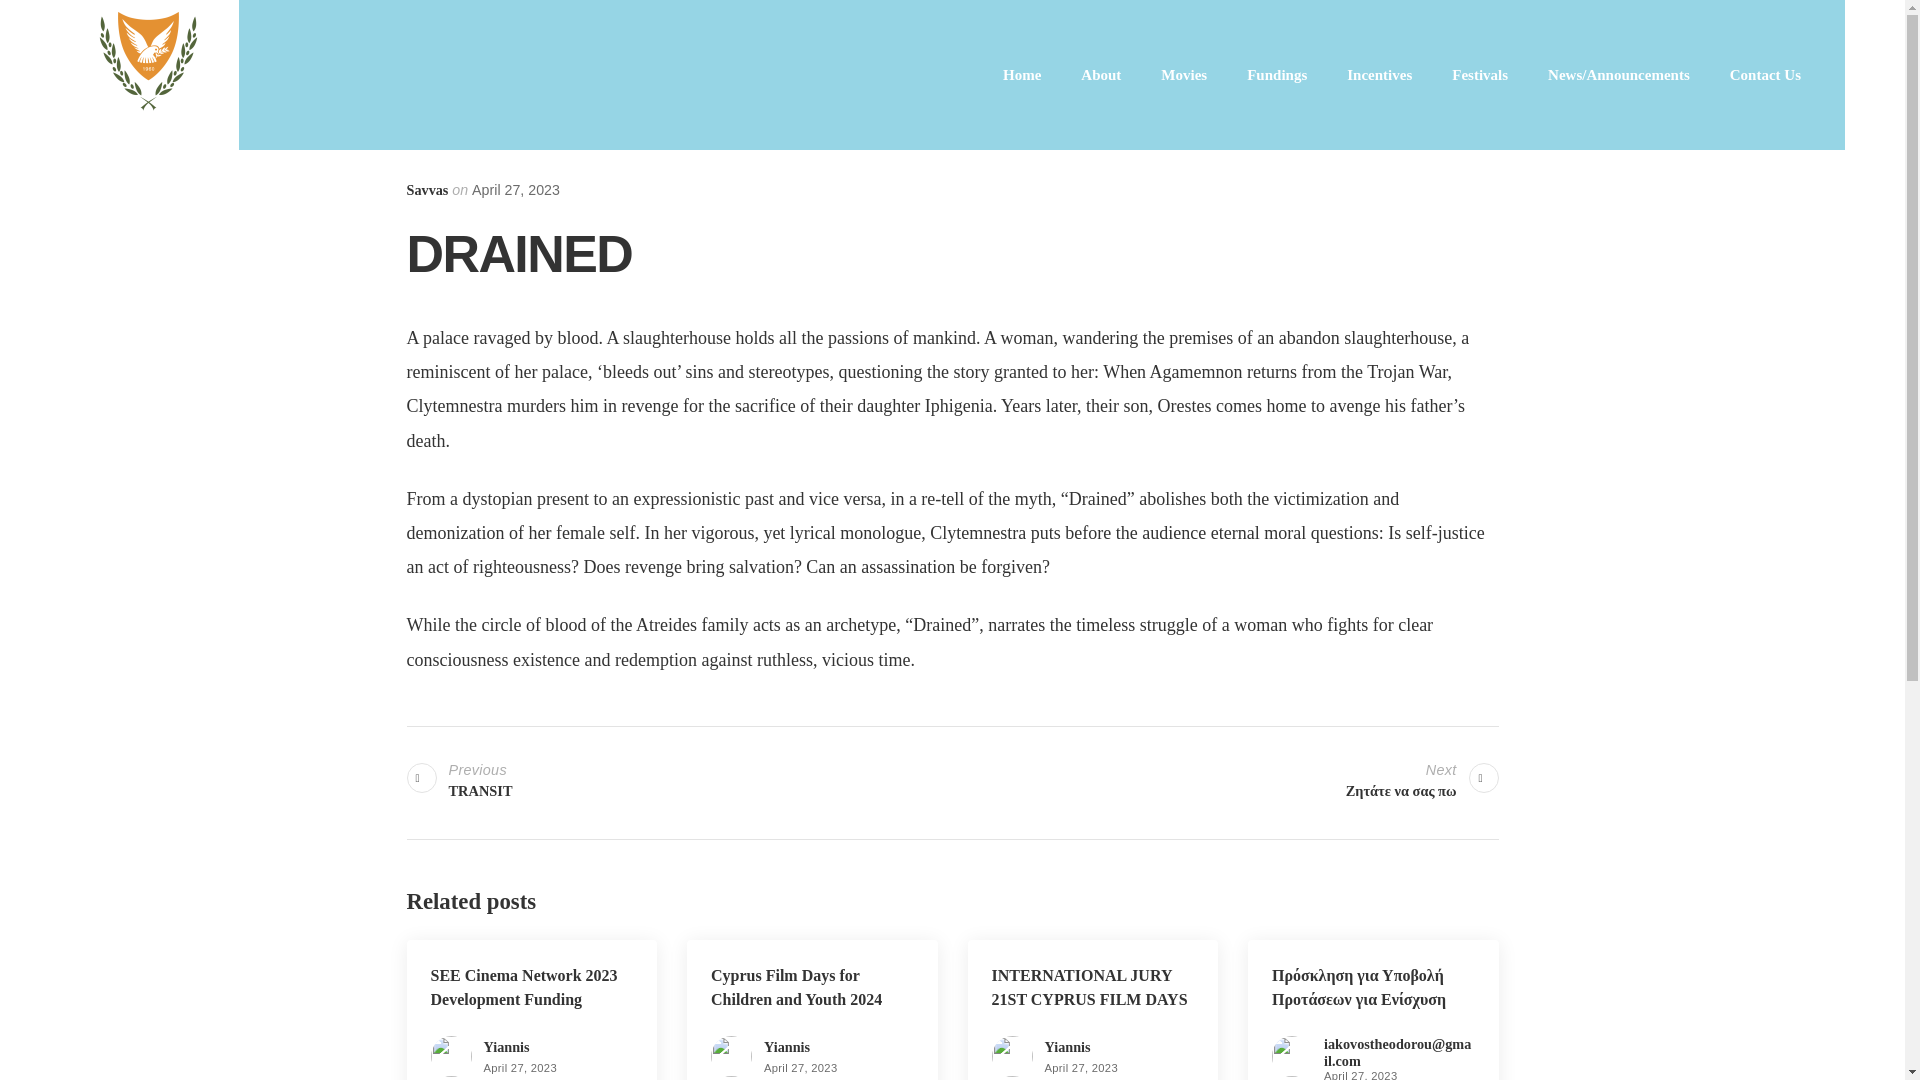 This screenshot has height=1080, width=1920. Describe the element at coordinates (1480, 74) in the screenshot. I see `Festivals` at that location.